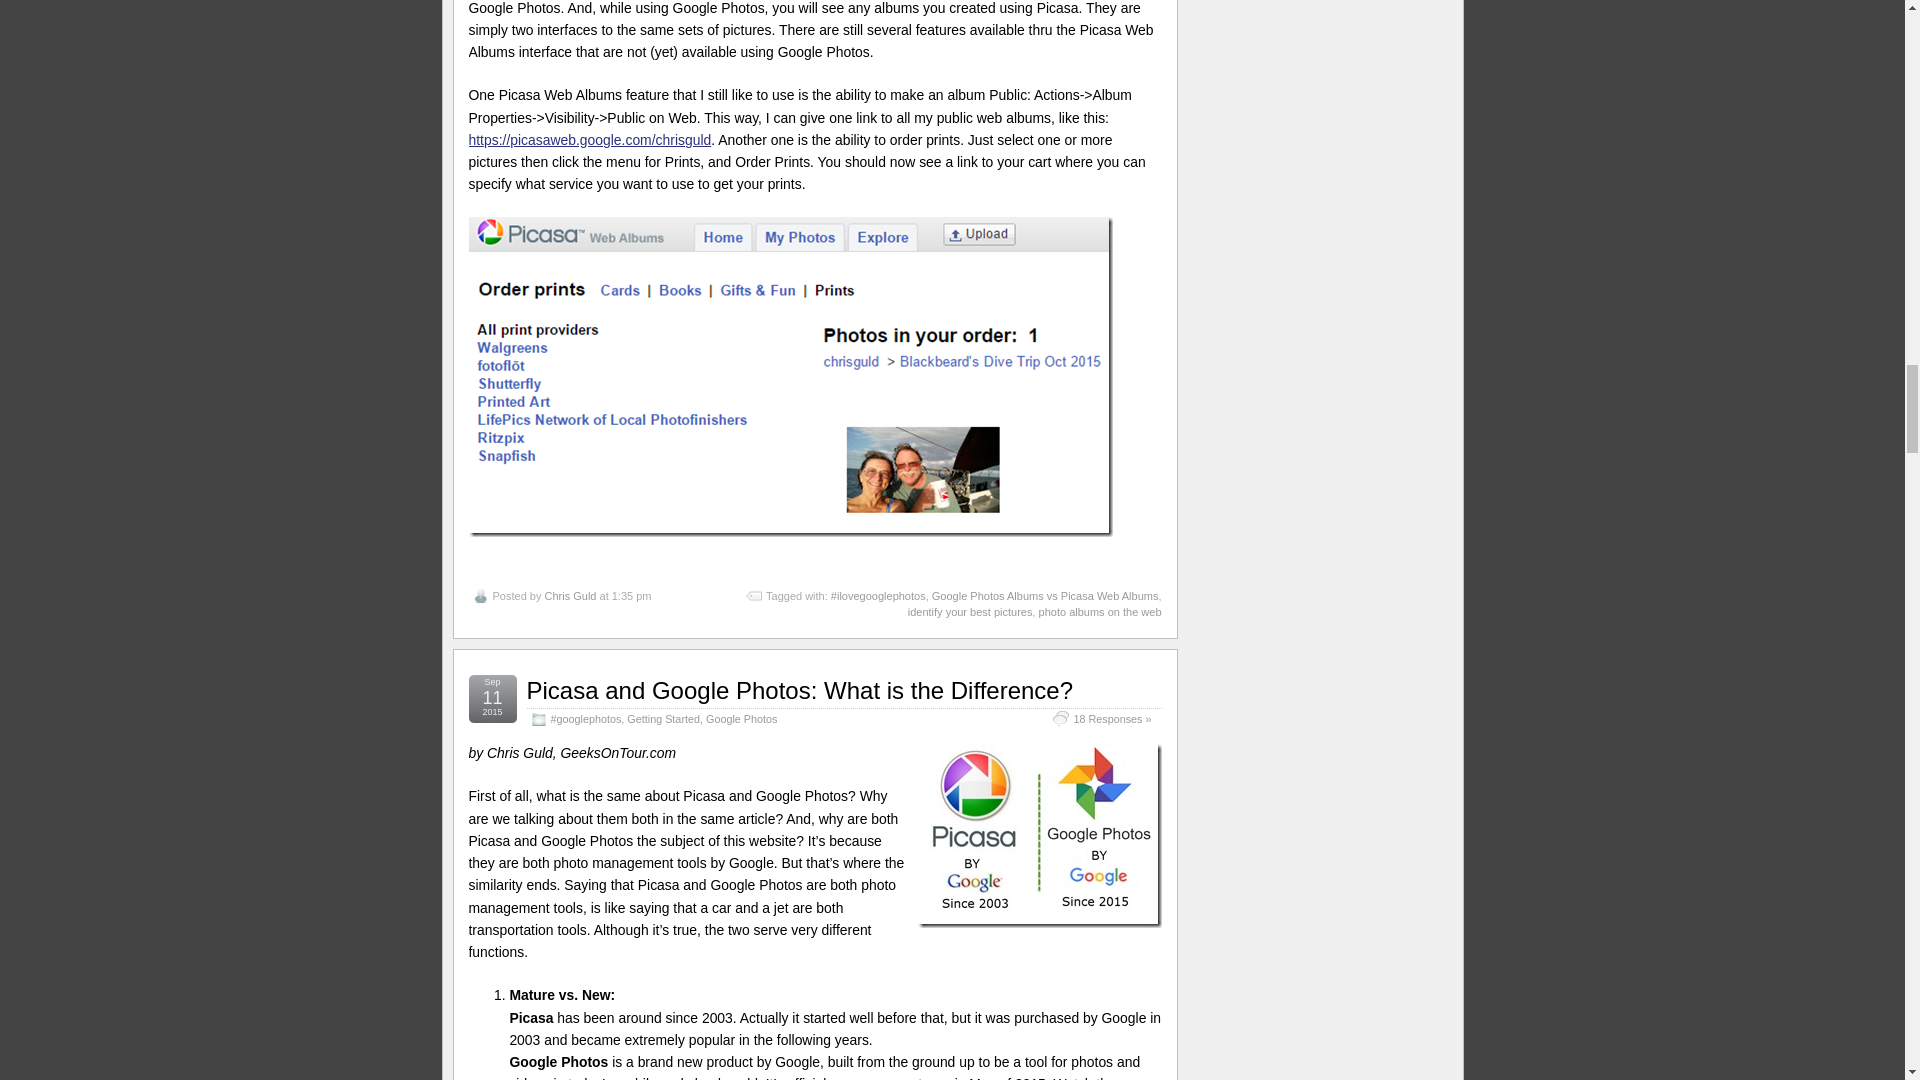  I want to click on identify your best pictures, so click(970, 611).